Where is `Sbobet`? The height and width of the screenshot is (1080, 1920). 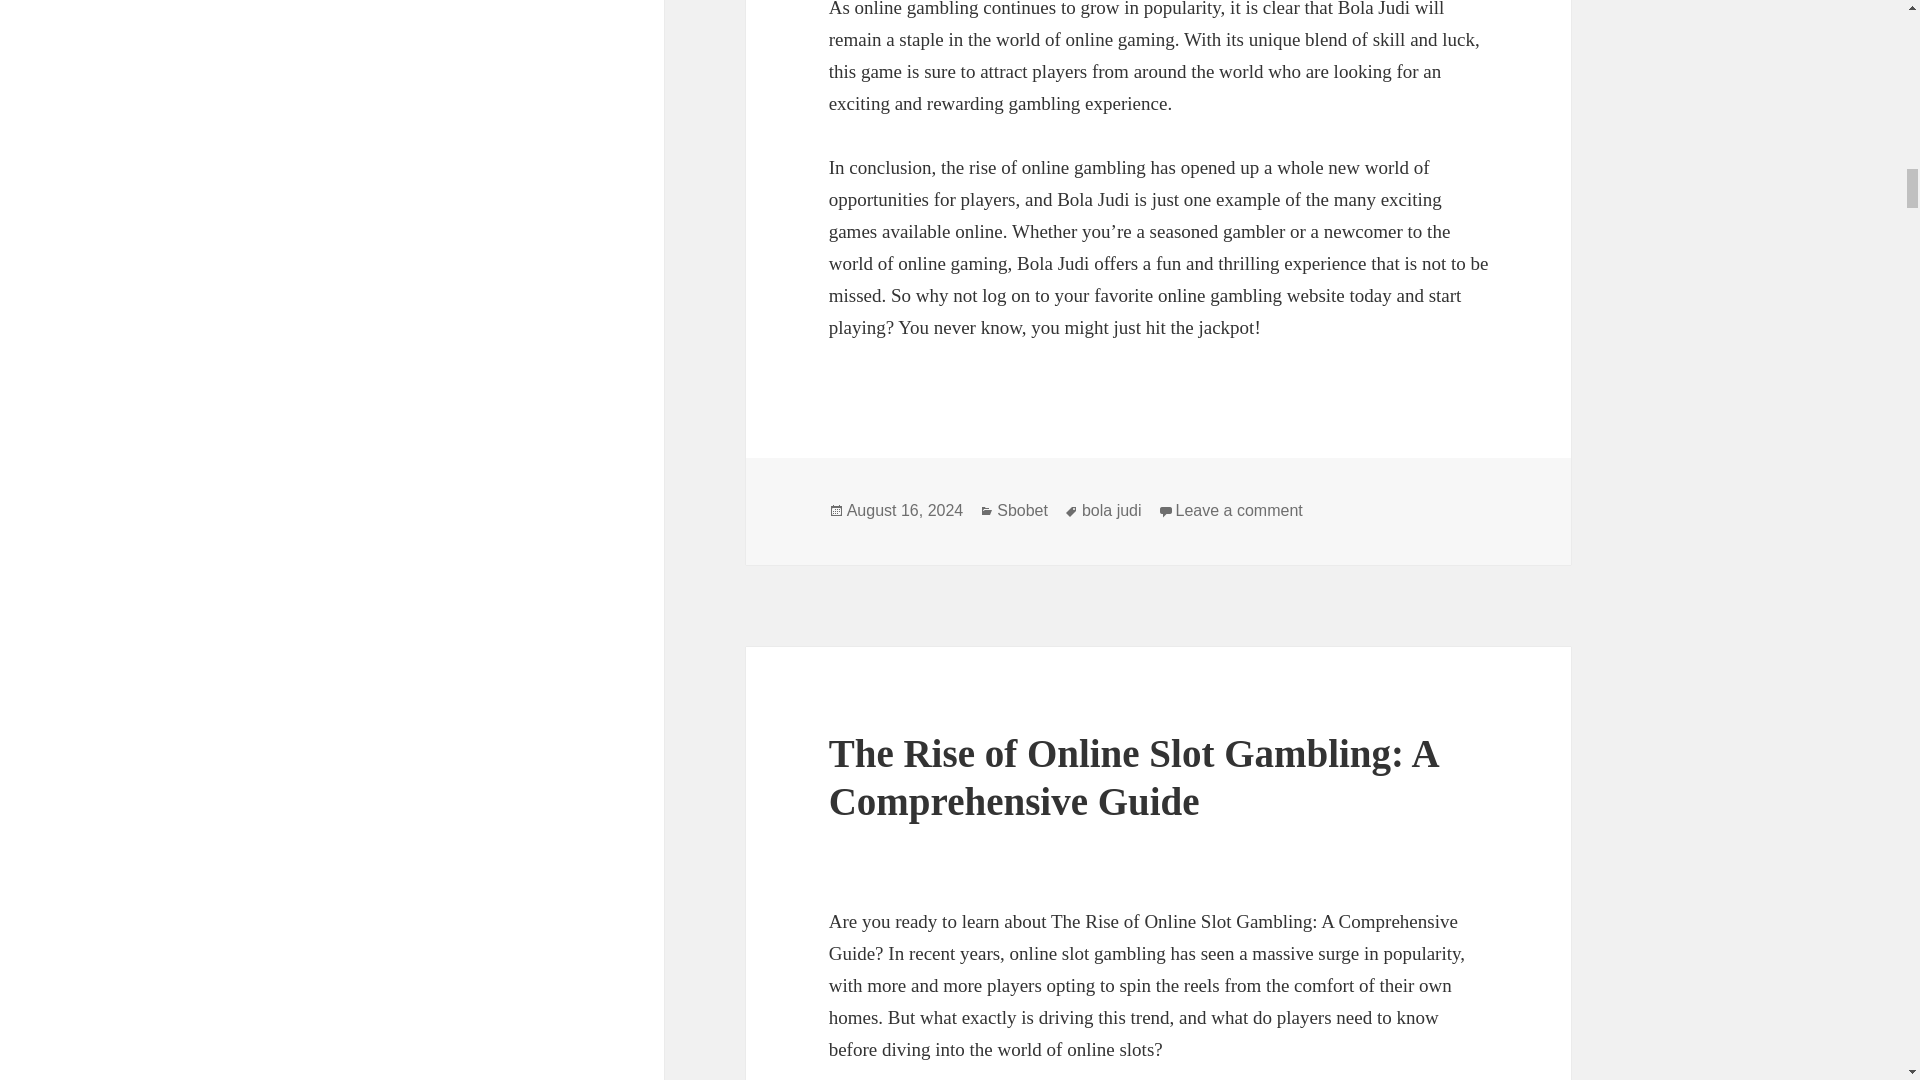
Sbobet is located at coordinates (1022, 510).